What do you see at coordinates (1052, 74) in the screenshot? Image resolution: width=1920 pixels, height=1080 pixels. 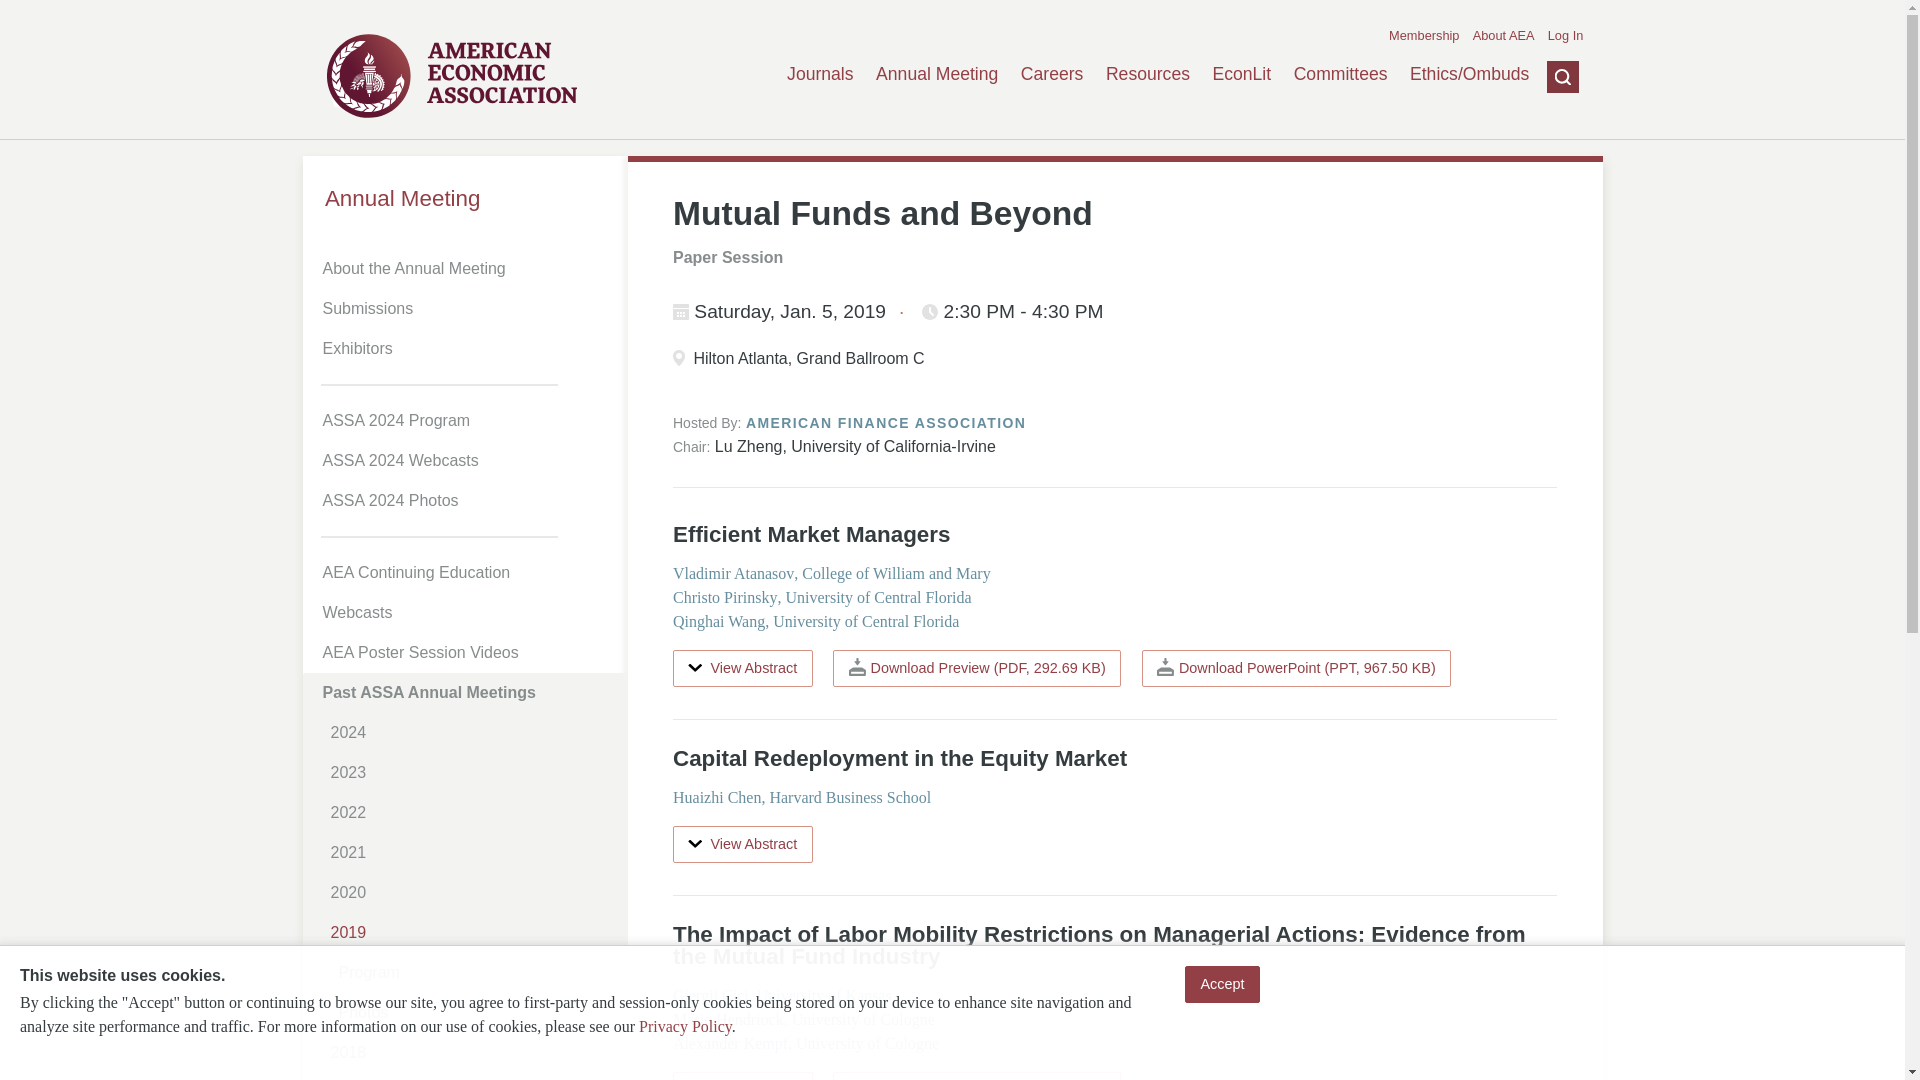 I see `Careers` at bounding box center [1052, 74].